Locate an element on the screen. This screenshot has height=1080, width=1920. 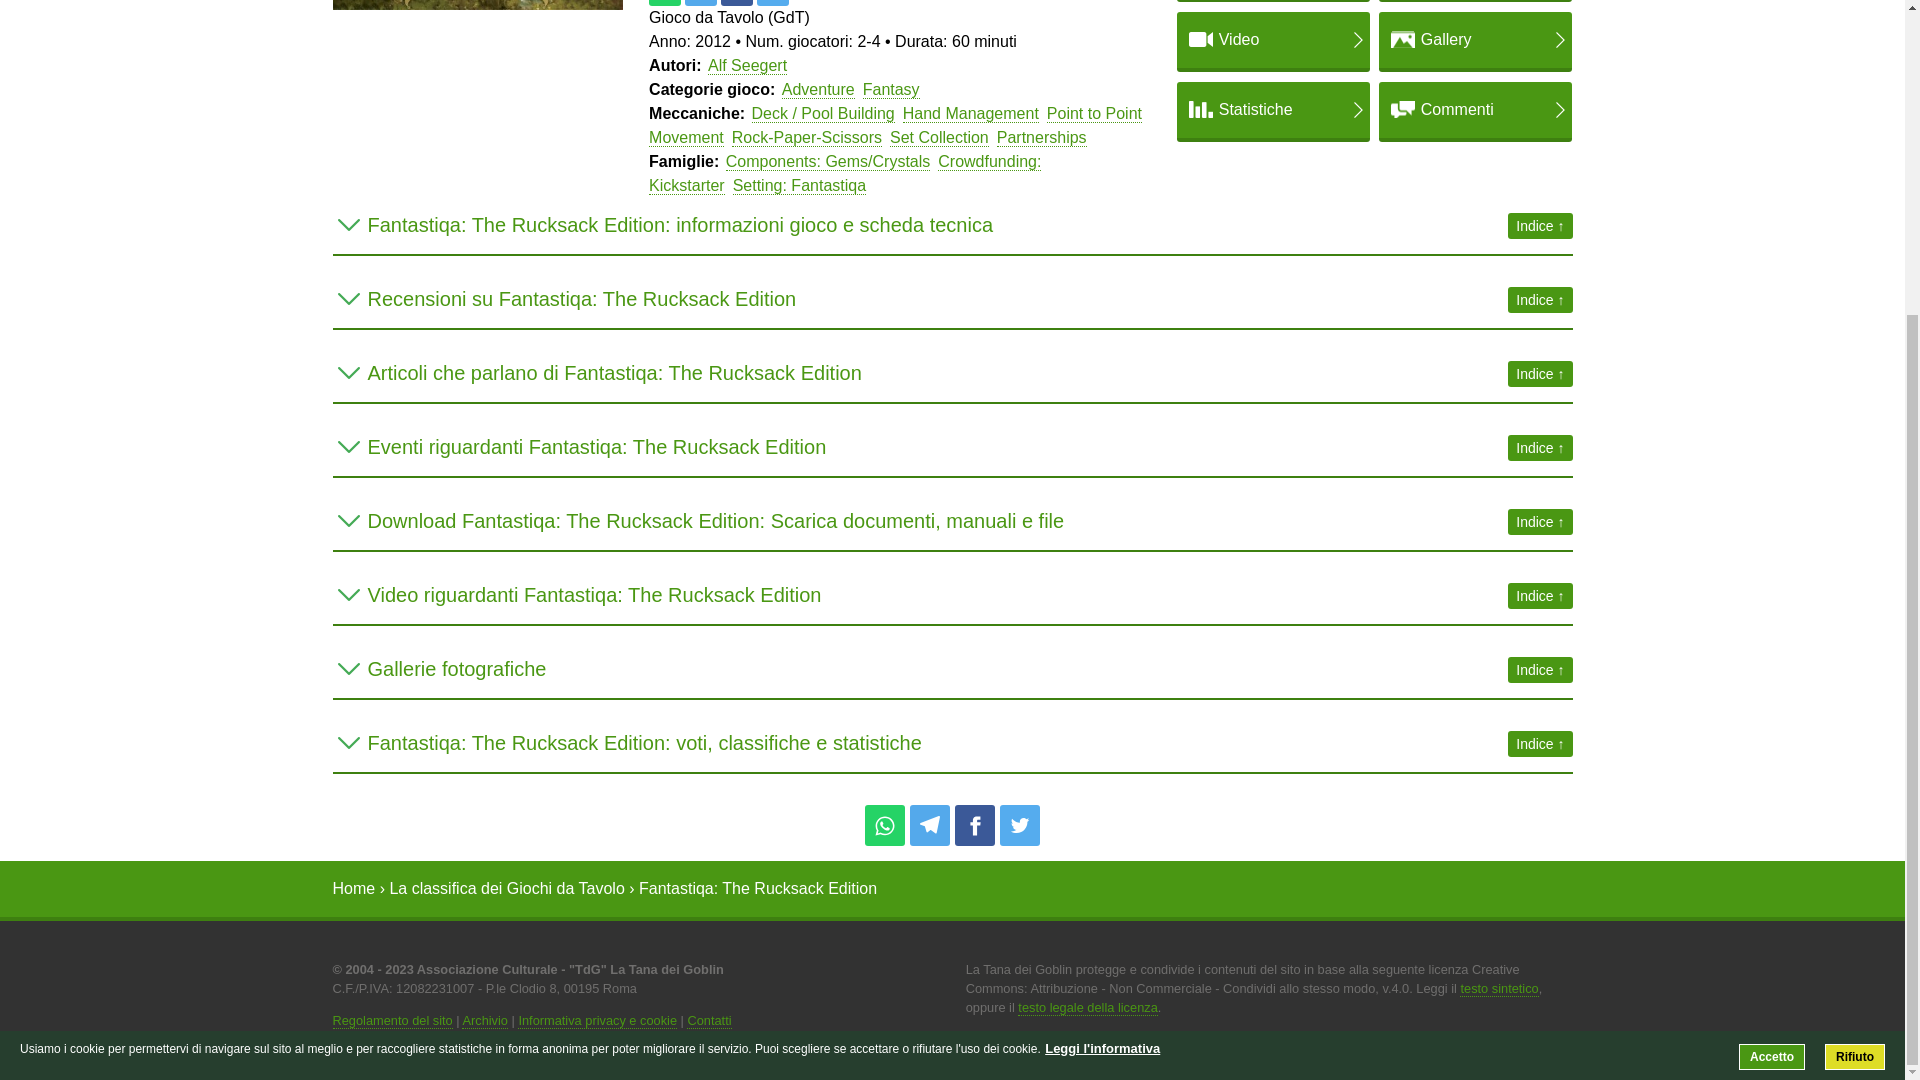
Statistiche is located at coordinates (1273, 110).